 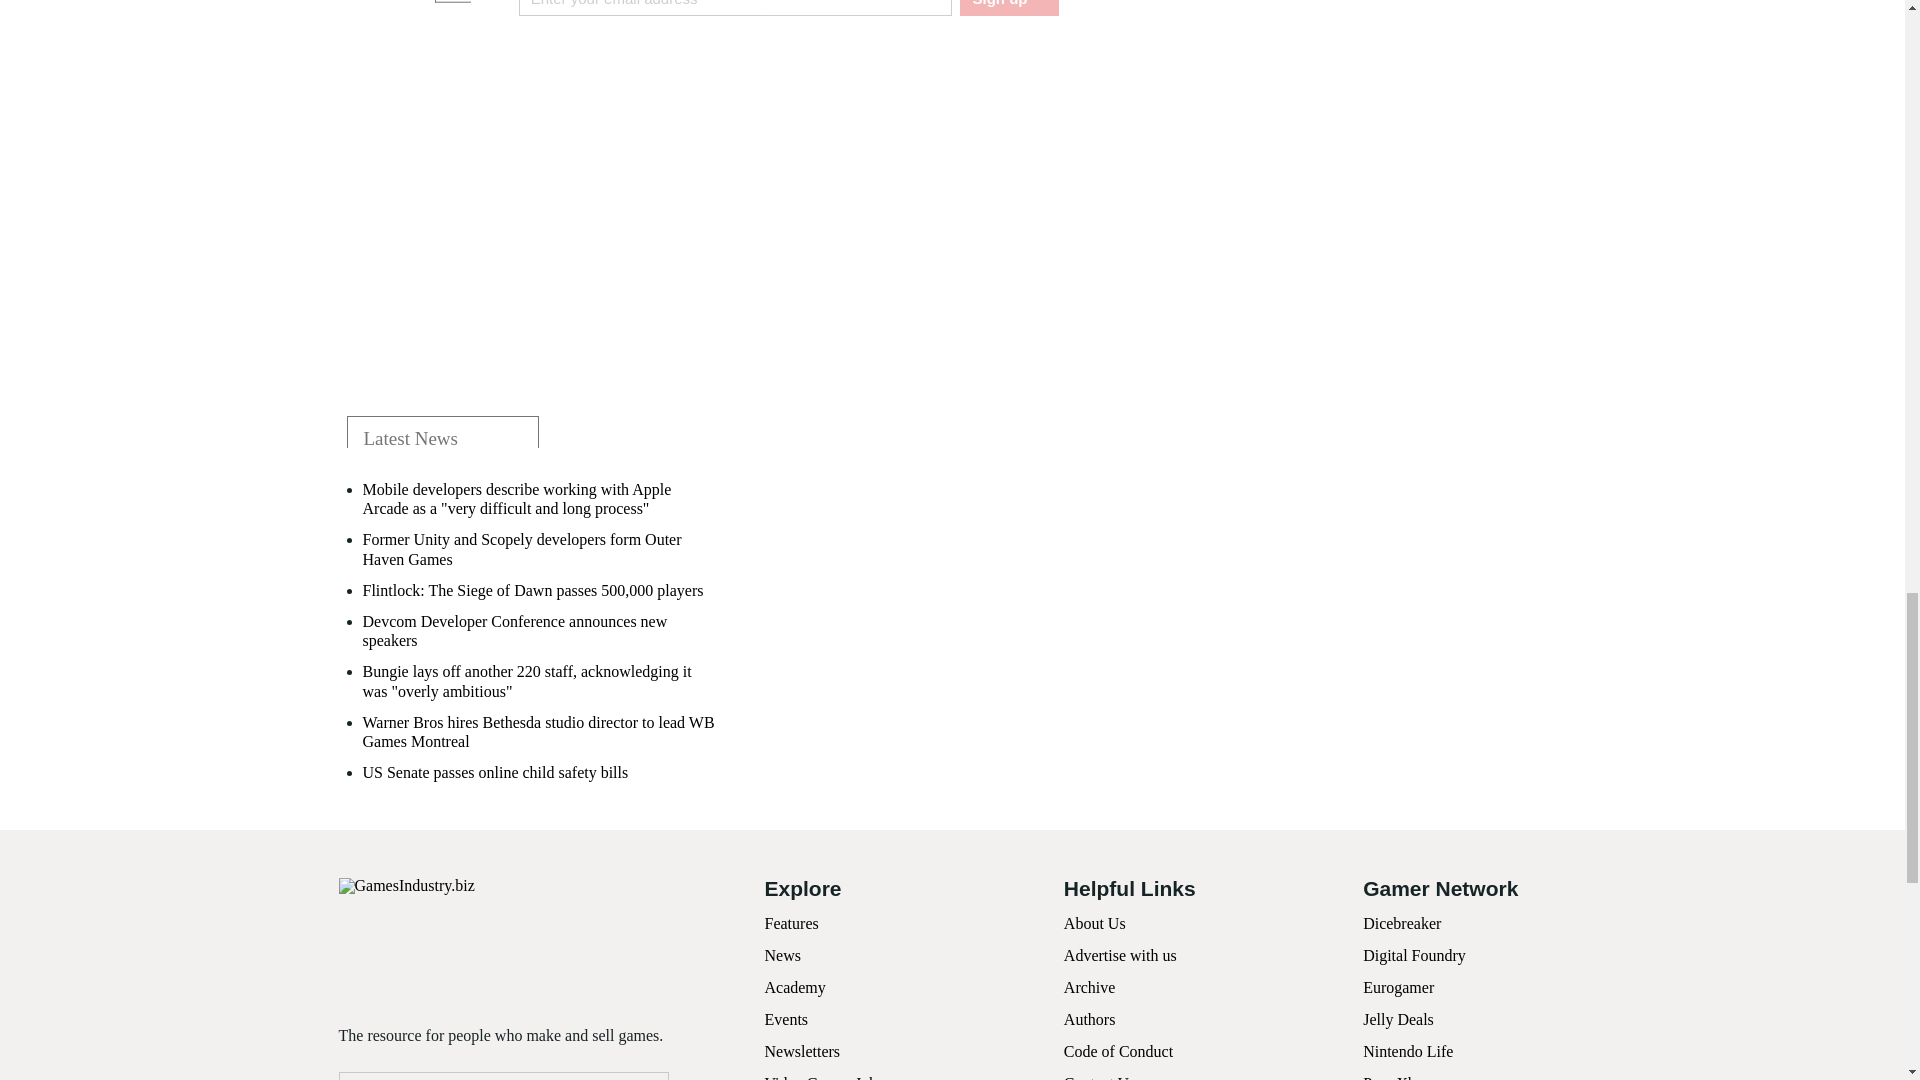 What do you see at coordinates (1120, 956) in the screenshot?
I see `Advertise with us` at bounding box center [1120, 956].